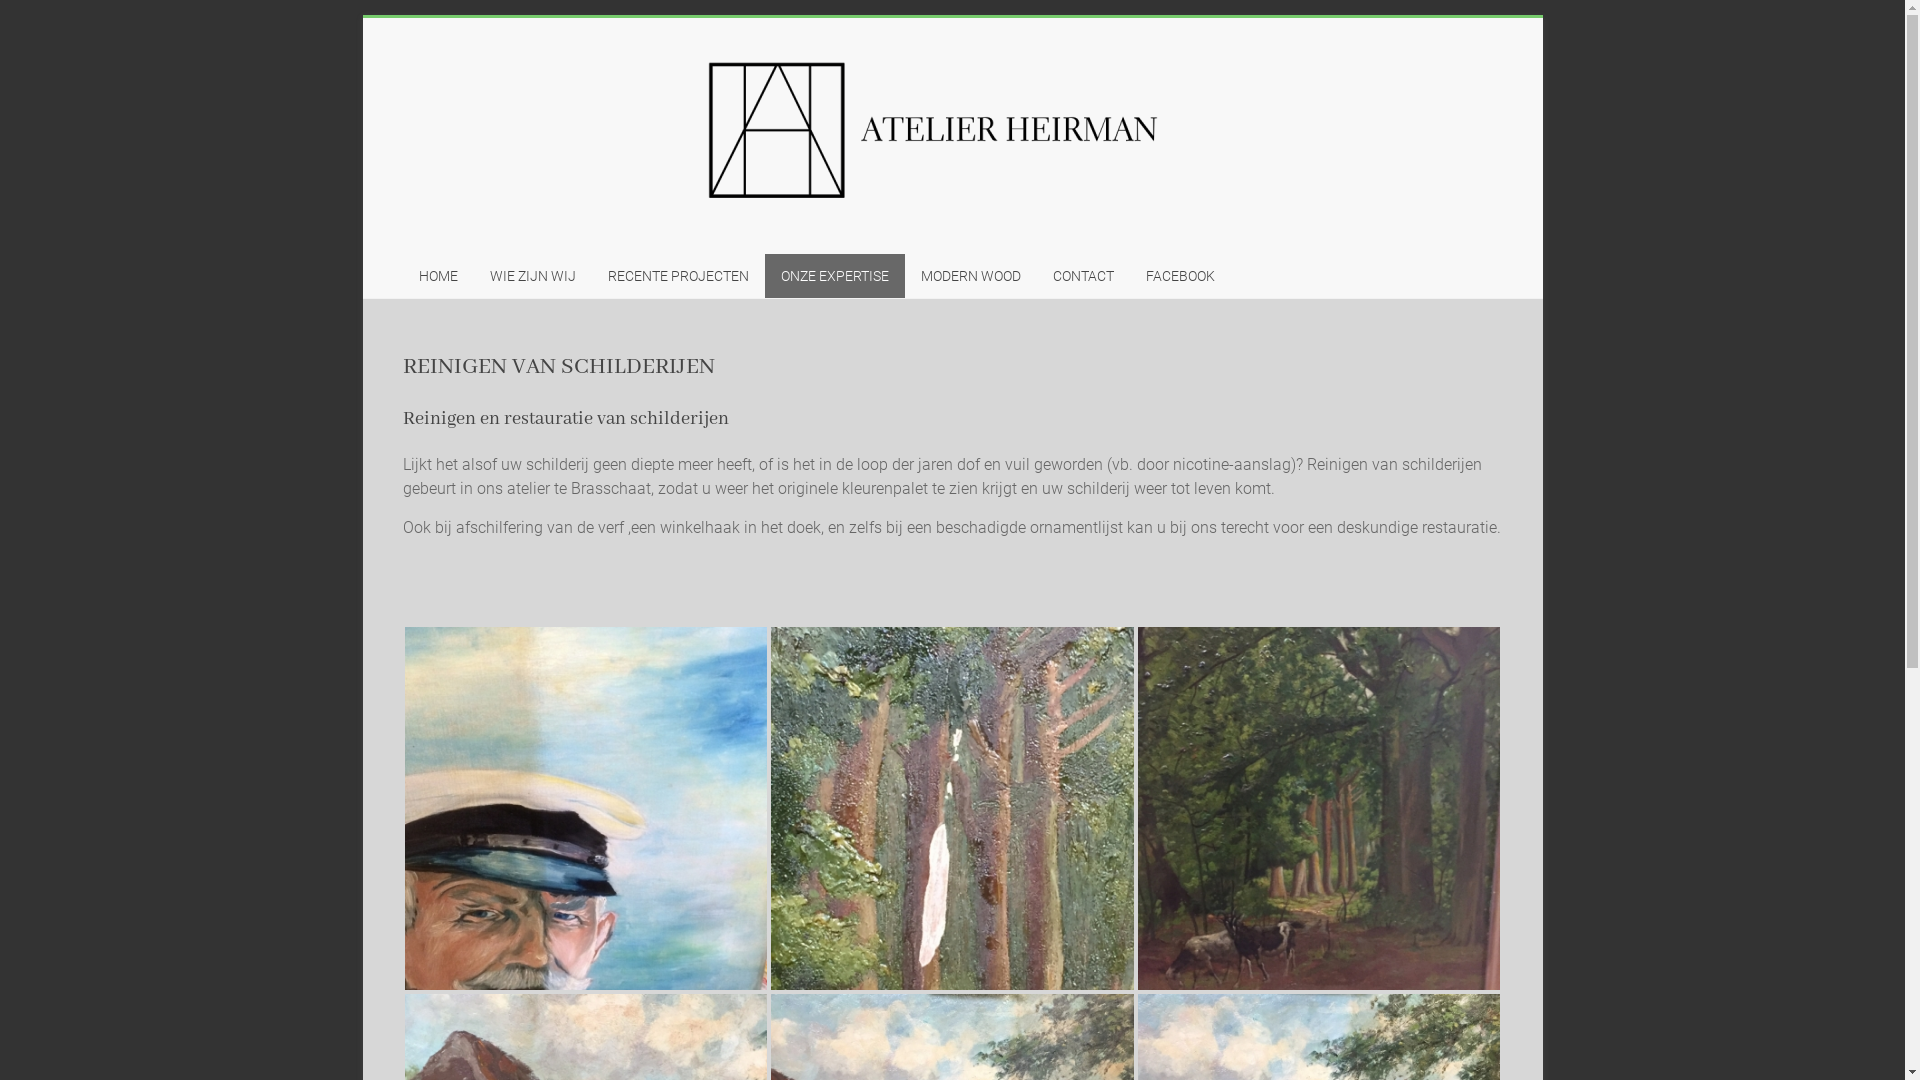  Describe the element at coordinates (362, 18) in the screenshot. I see `Ga naar inhoud` at that location.